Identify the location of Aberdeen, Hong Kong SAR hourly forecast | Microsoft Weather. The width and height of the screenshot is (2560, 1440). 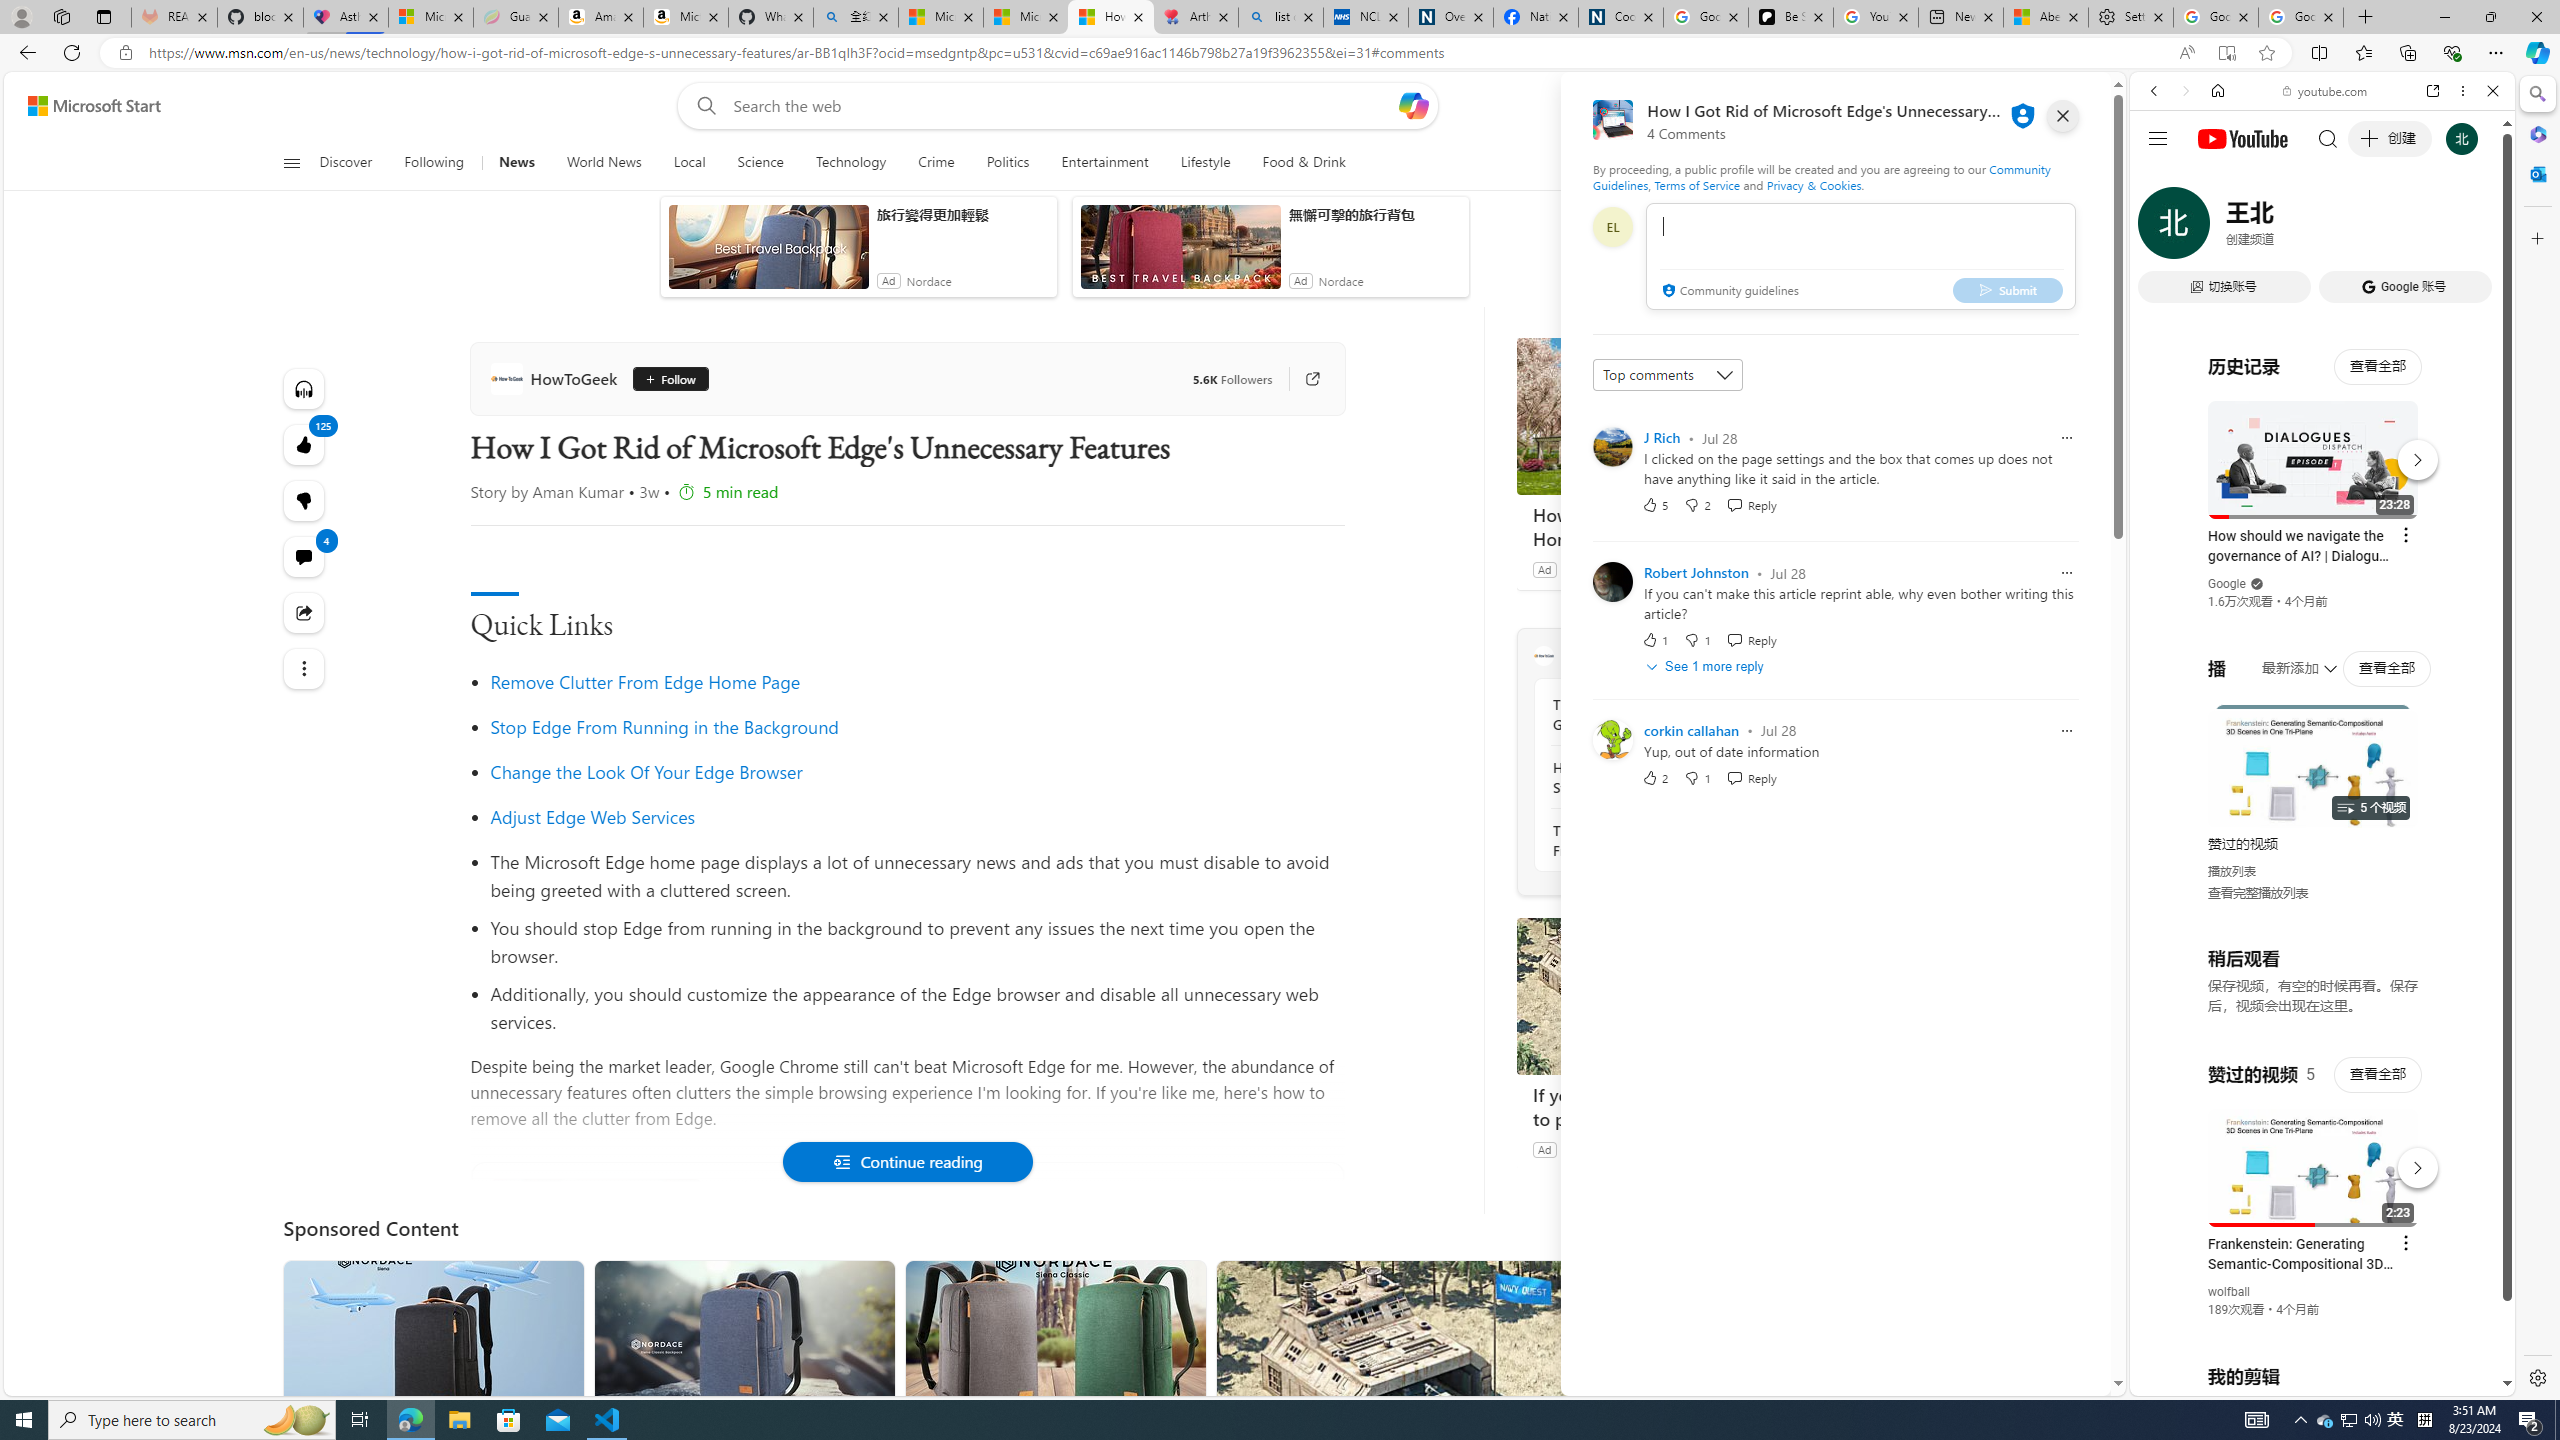
(2045, 17).